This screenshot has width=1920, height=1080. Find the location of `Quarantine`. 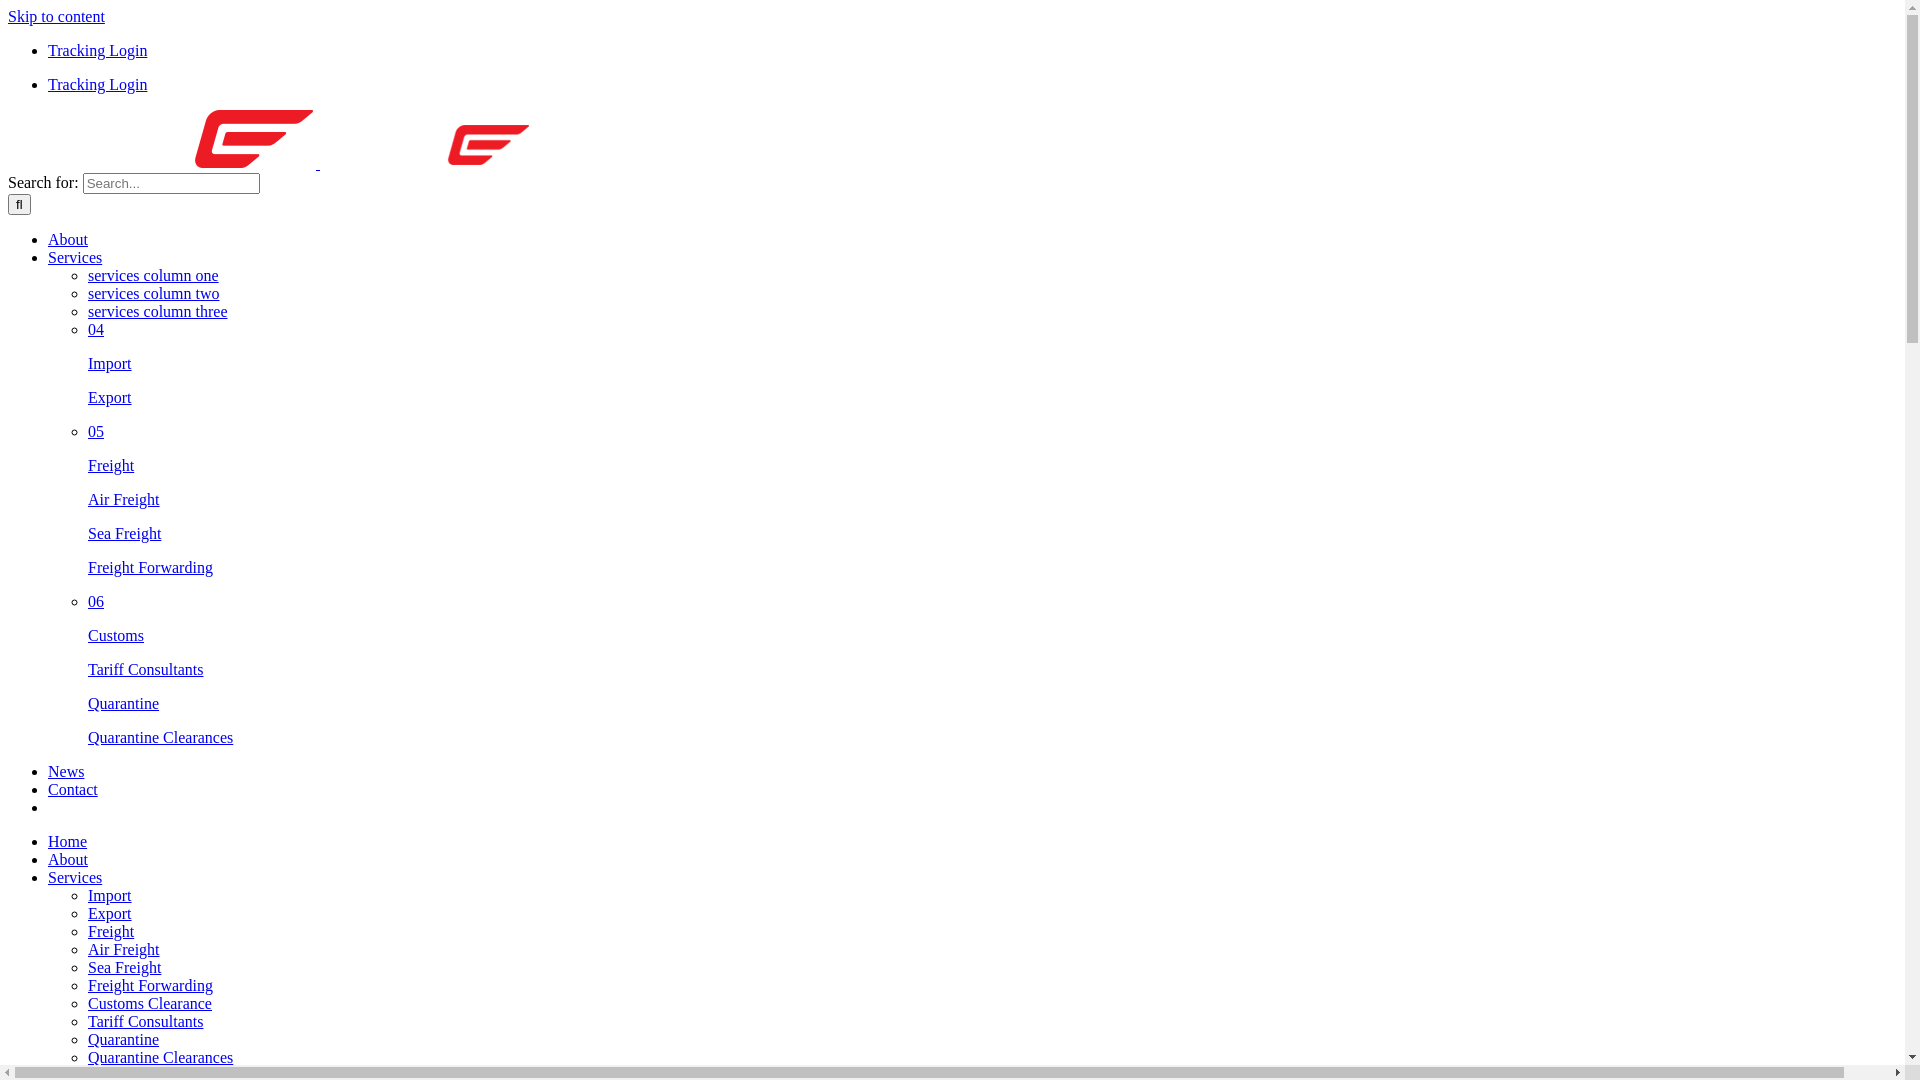

Quarantine is located at coordinates (124, 1040).